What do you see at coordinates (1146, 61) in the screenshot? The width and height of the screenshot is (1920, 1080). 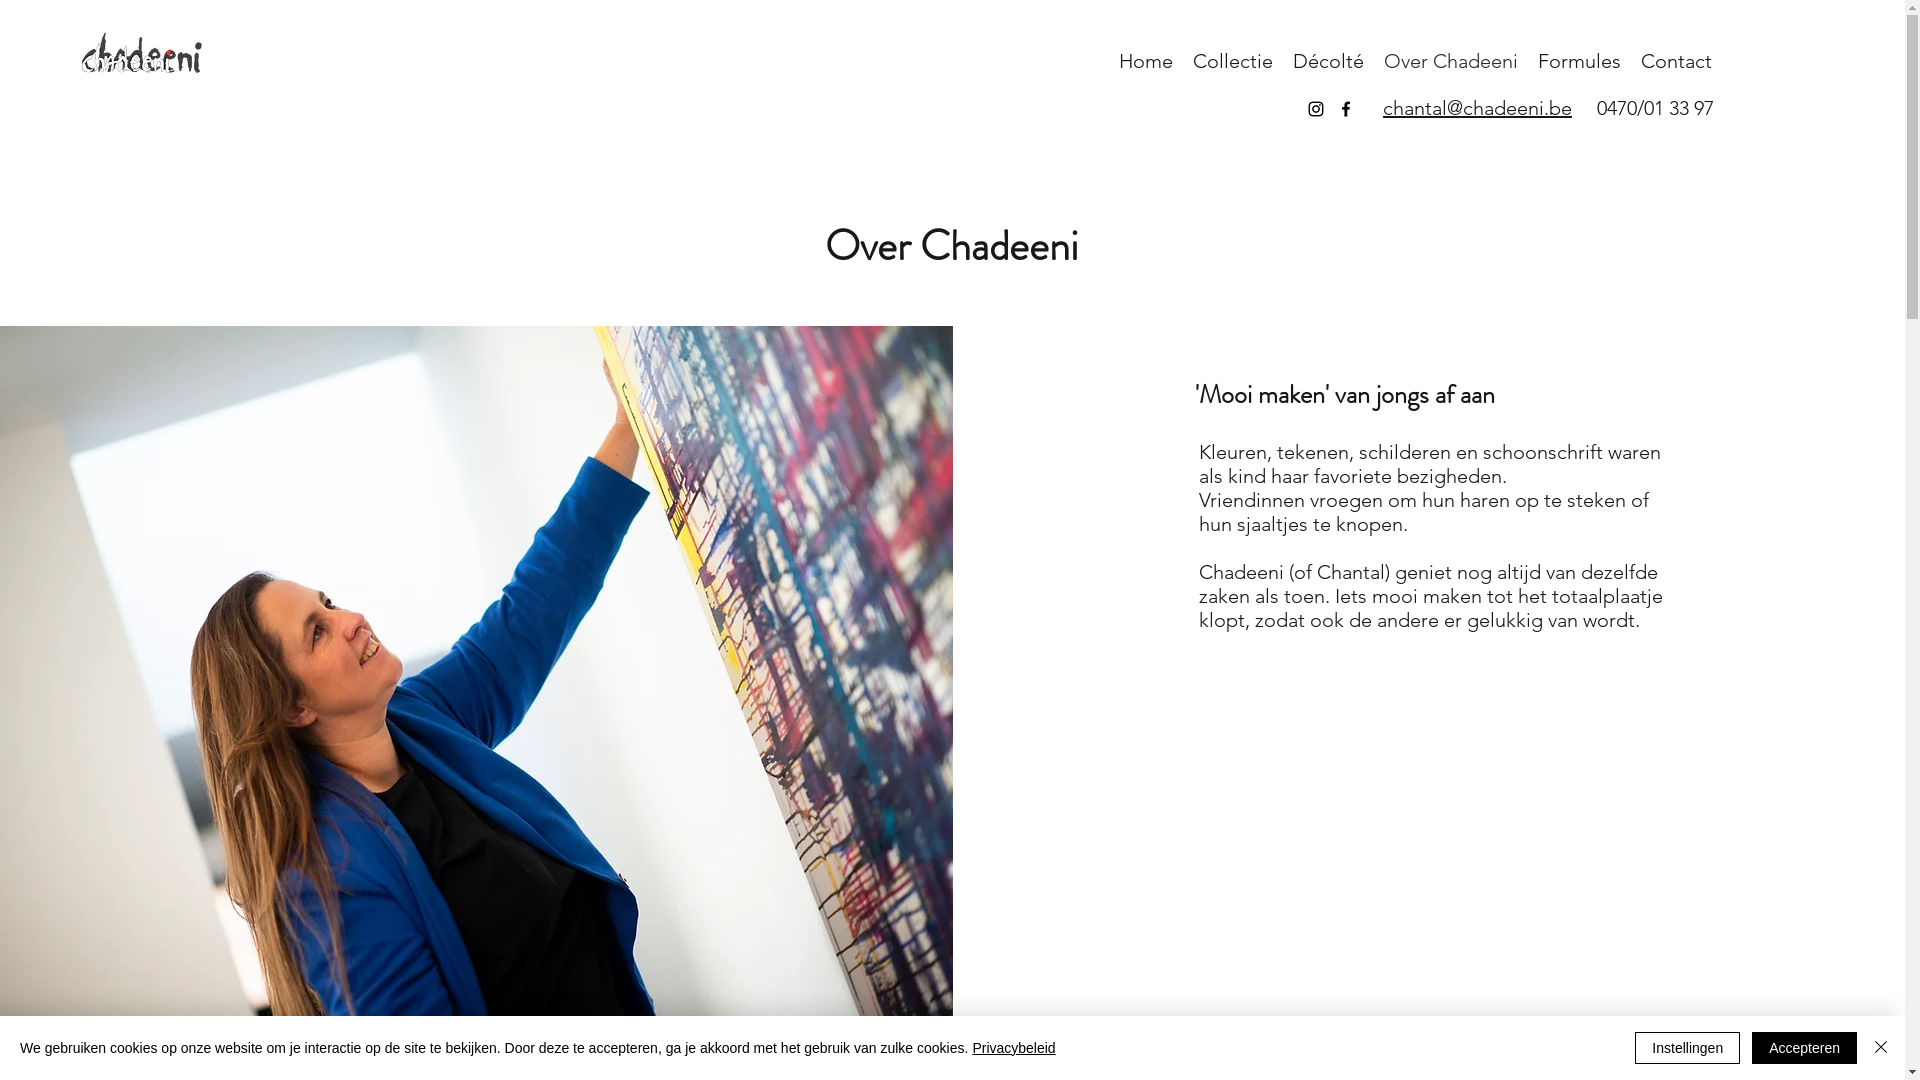 I see `Home` at bounding box center [1146, 61].